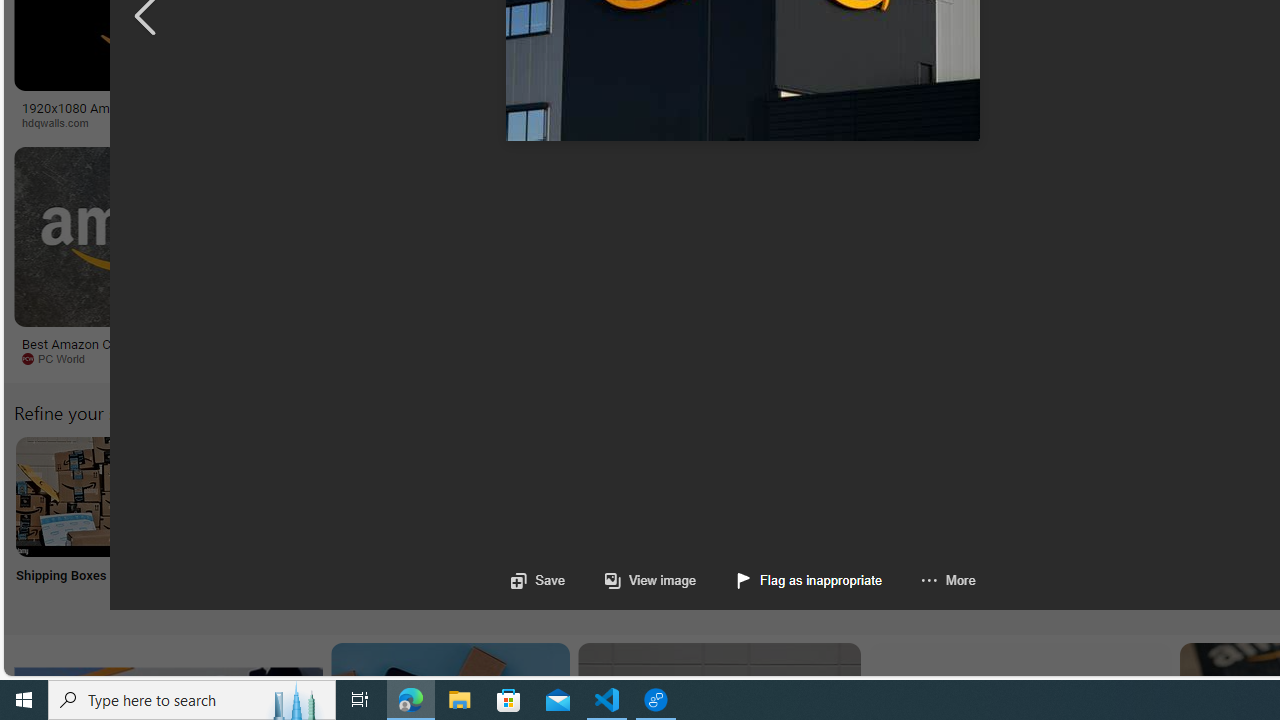  What do you see at coordinates (62, 122) in the screenshot?
I see `hdqwalls.com` at bounding box center [62, 122].